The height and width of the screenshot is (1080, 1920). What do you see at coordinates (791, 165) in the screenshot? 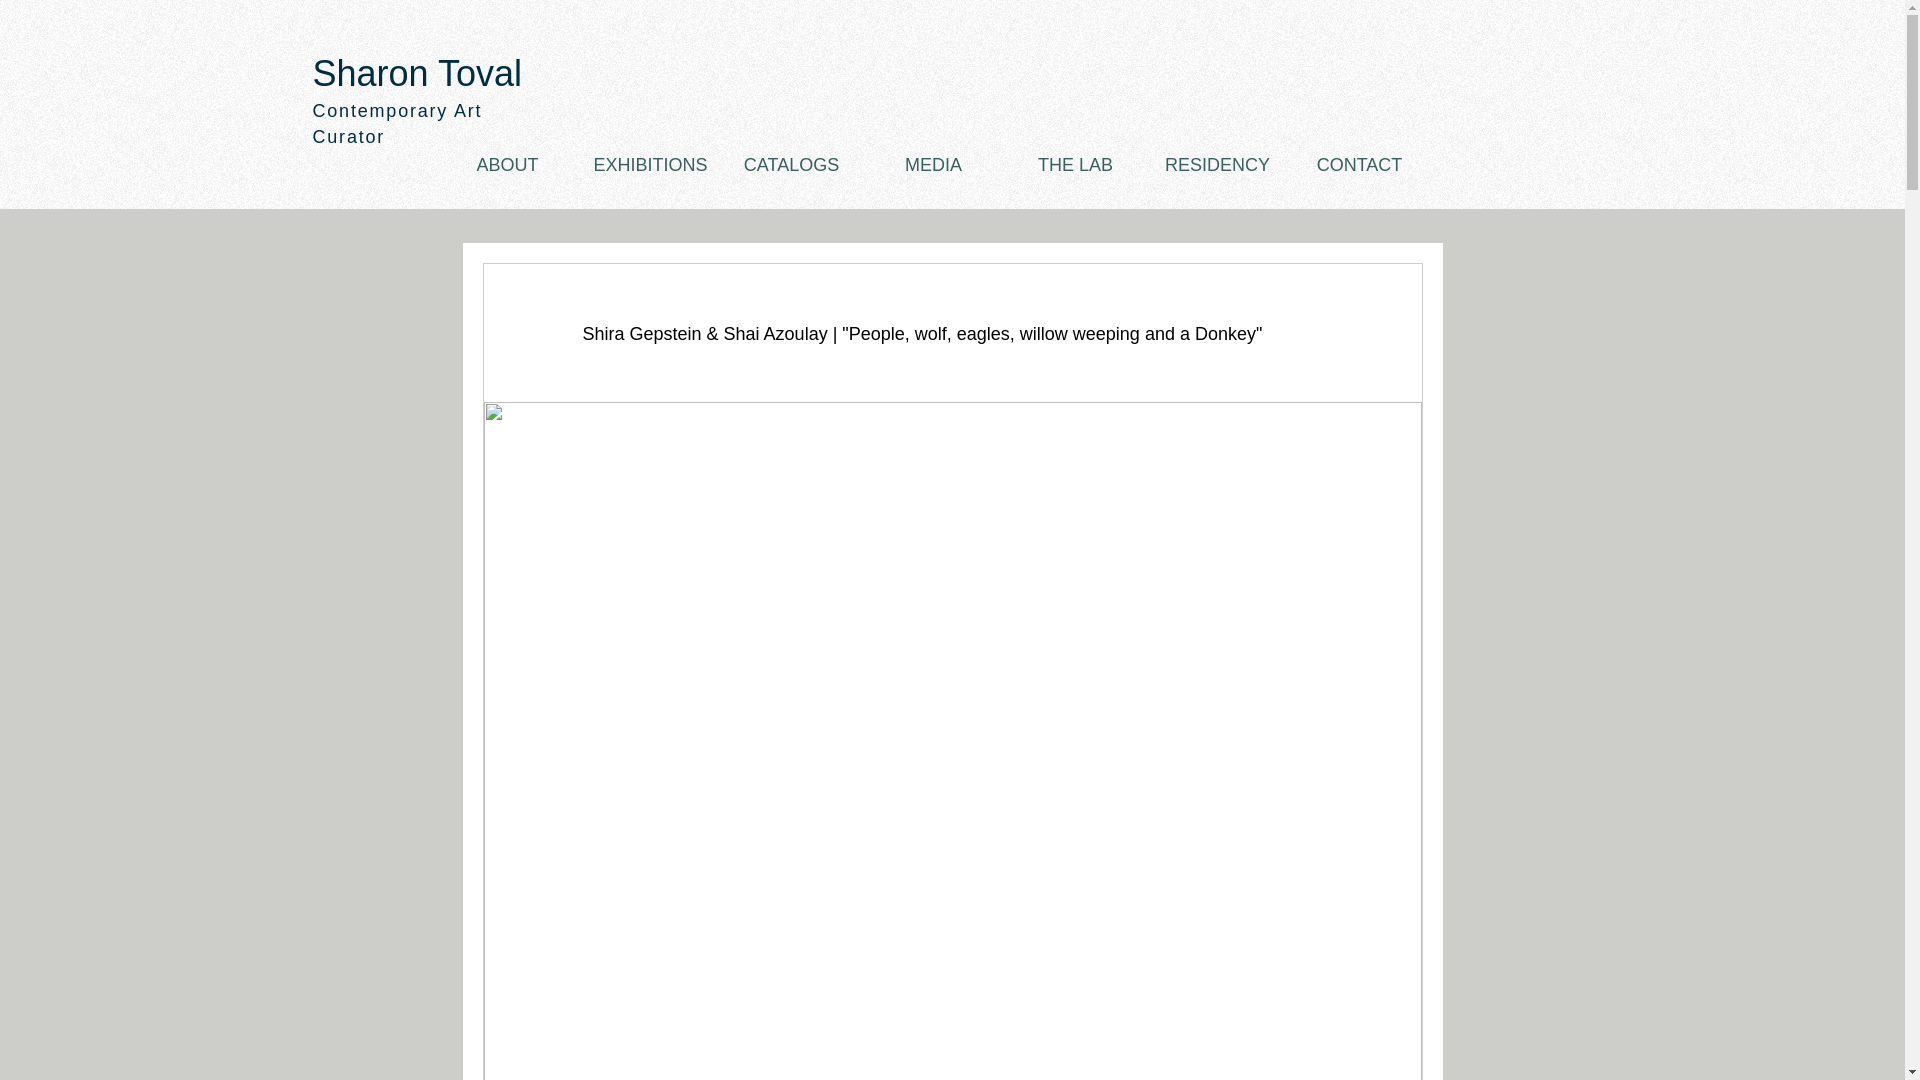
I see `CATALOGS` at bounding box center [791, 165].